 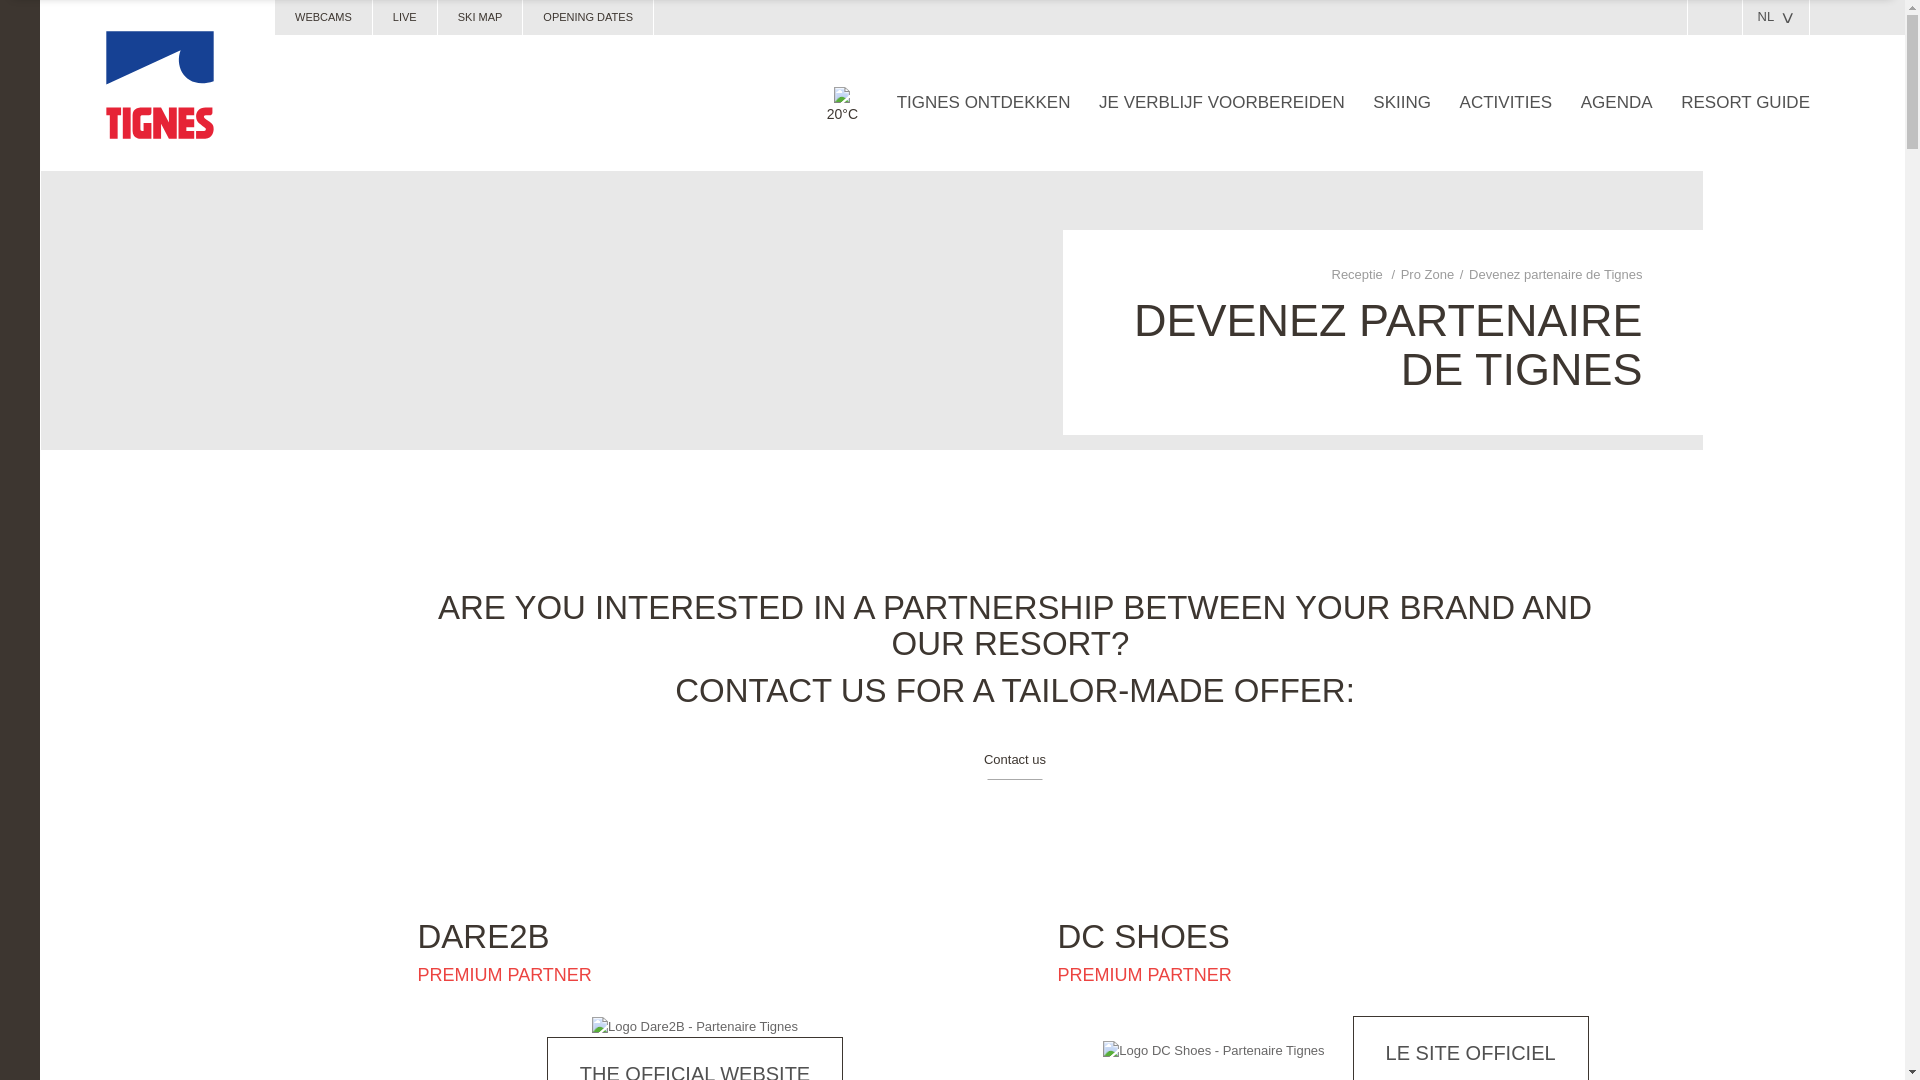 I want to click on Opening dates, so click(x=587, y=17).